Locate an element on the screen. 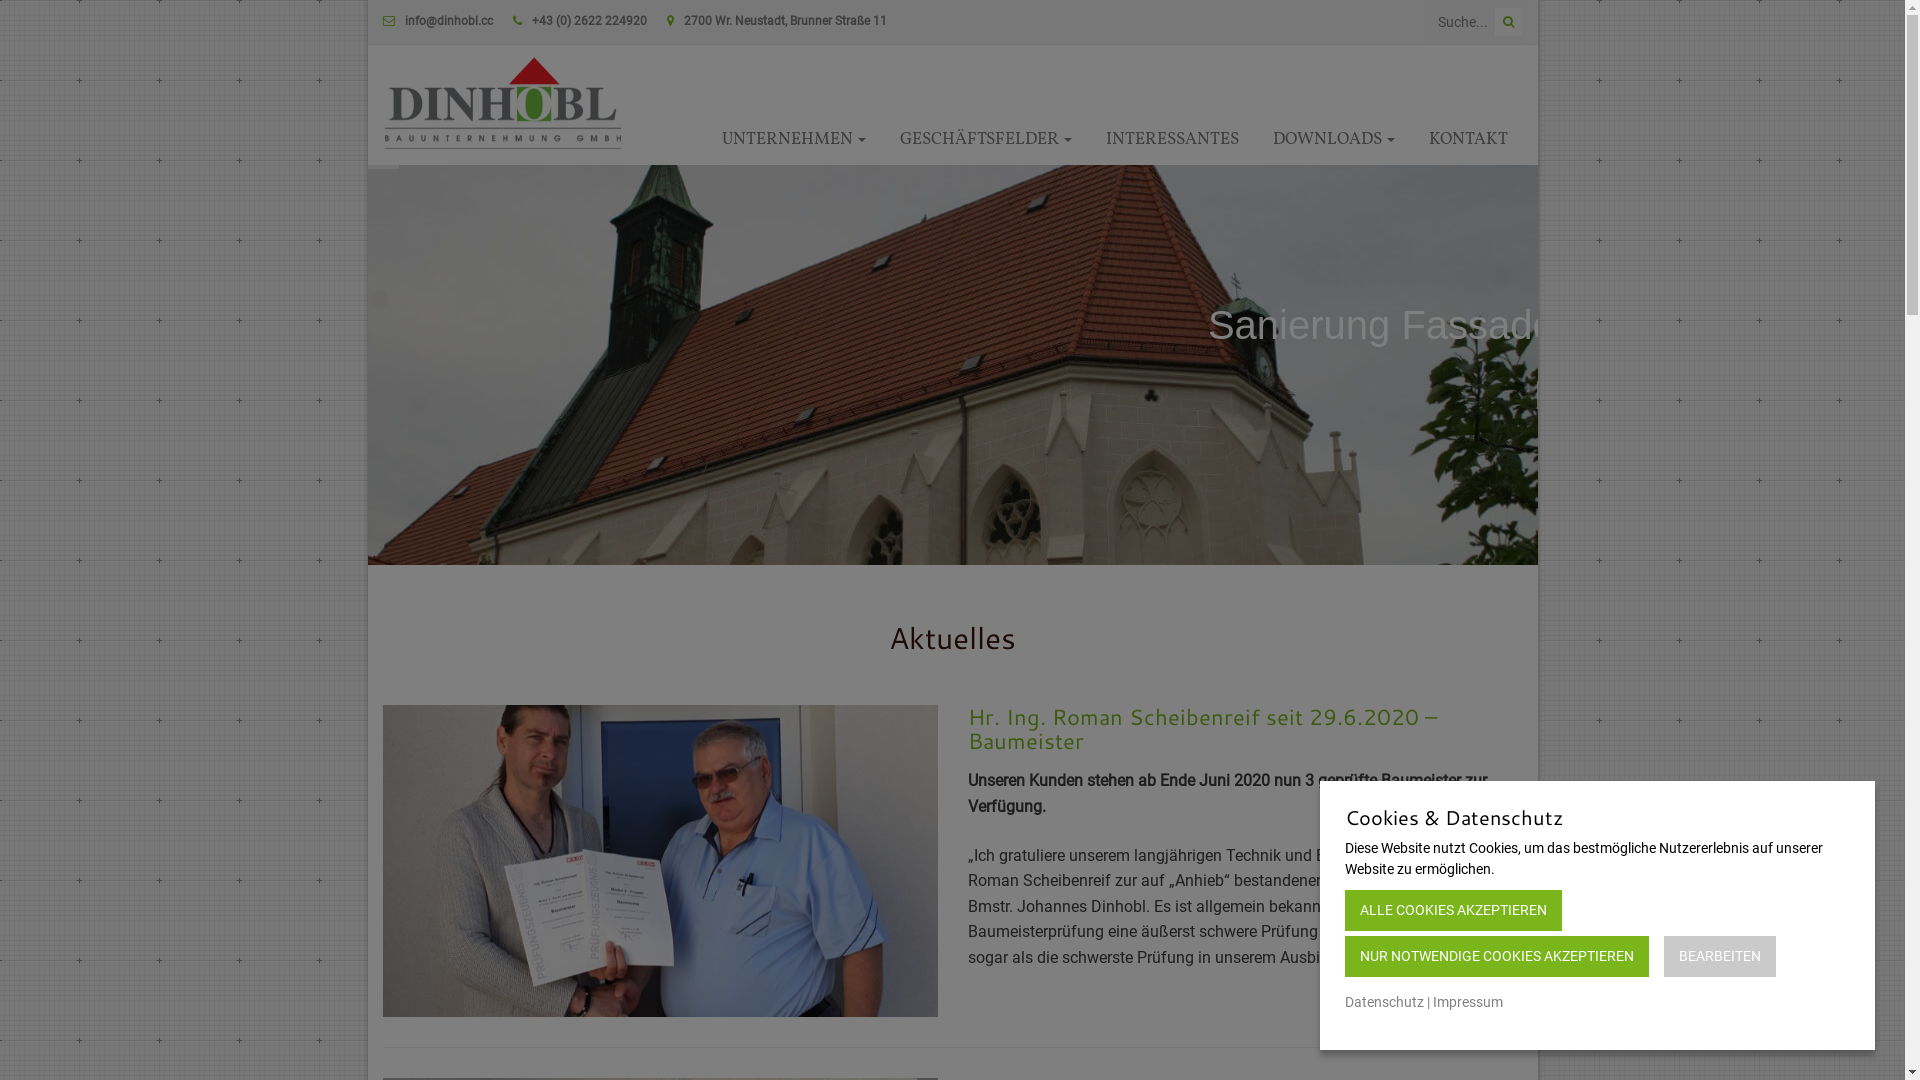 This screenshot has height=1080, width=1920. Datenschutz is located at coordinates (1384, 1003).